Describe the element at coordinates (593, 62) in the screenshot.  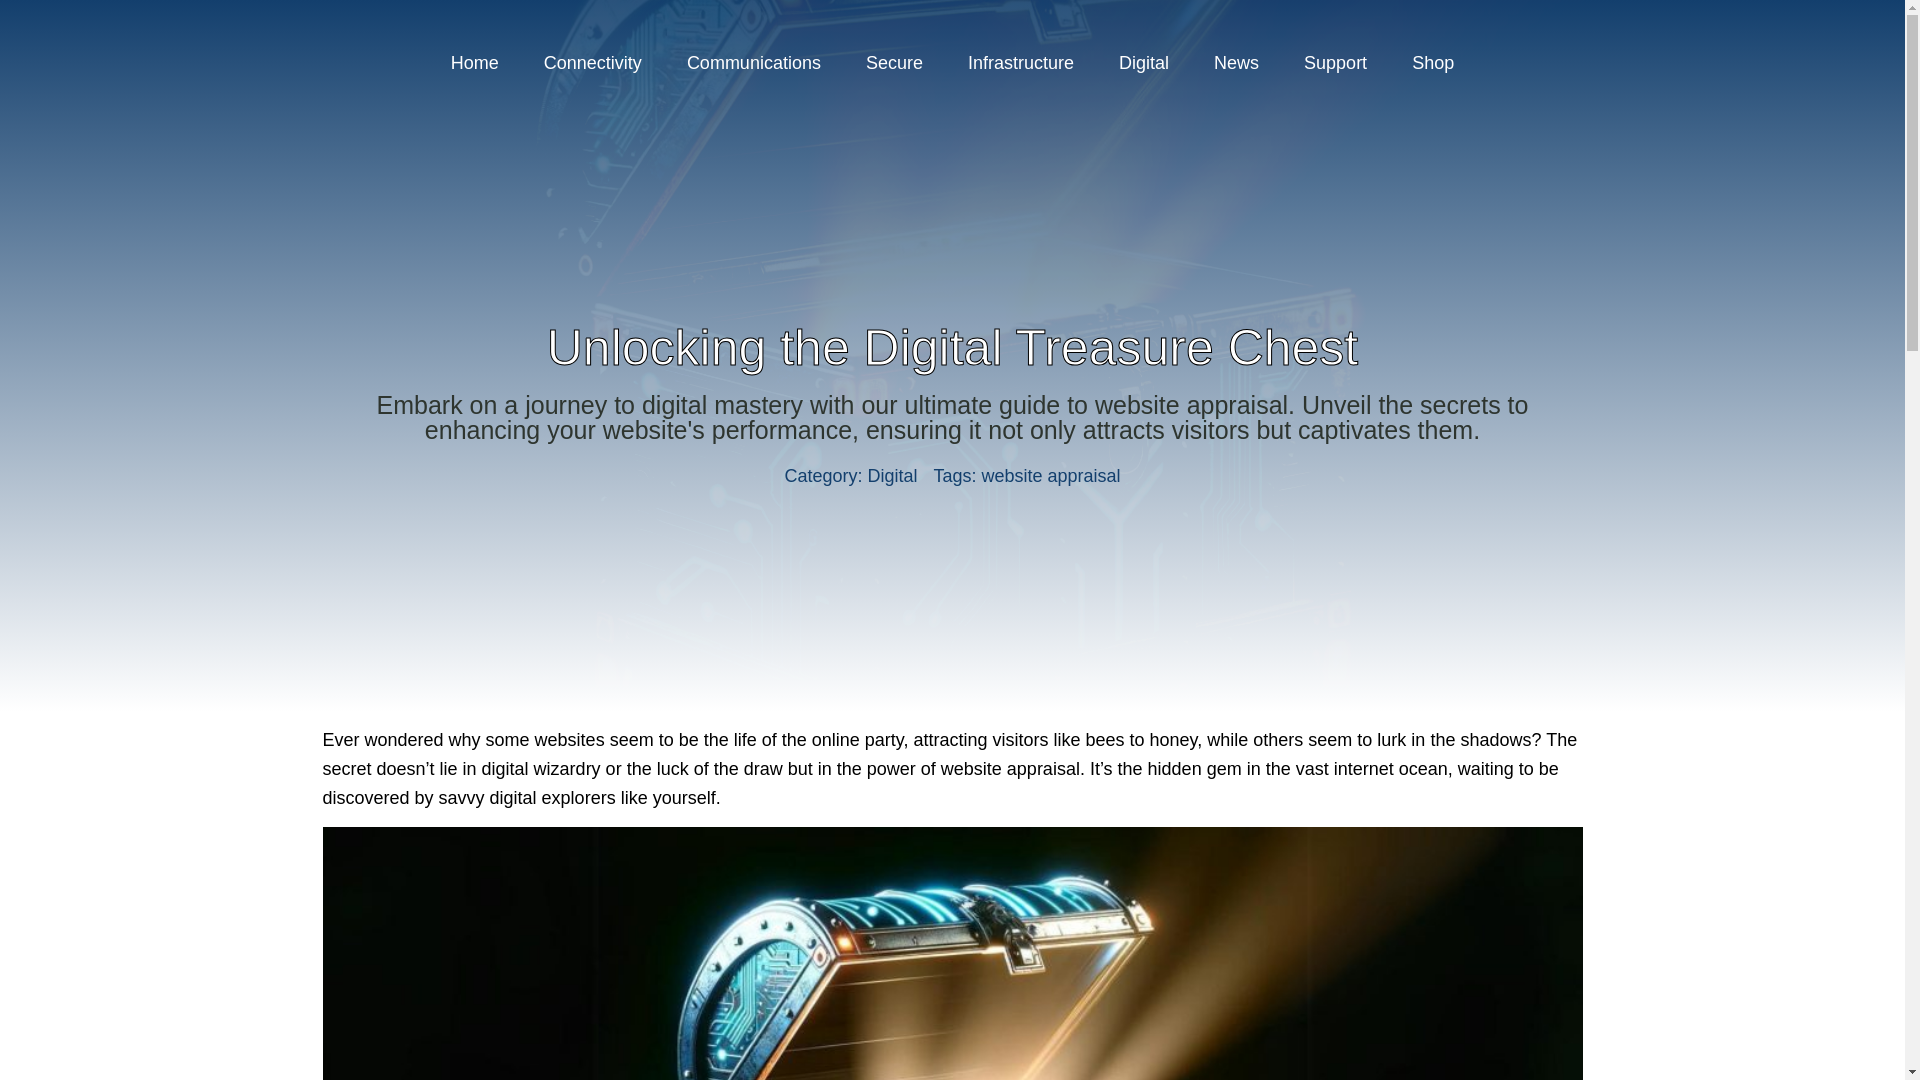
I see `Connectivity` at that location.